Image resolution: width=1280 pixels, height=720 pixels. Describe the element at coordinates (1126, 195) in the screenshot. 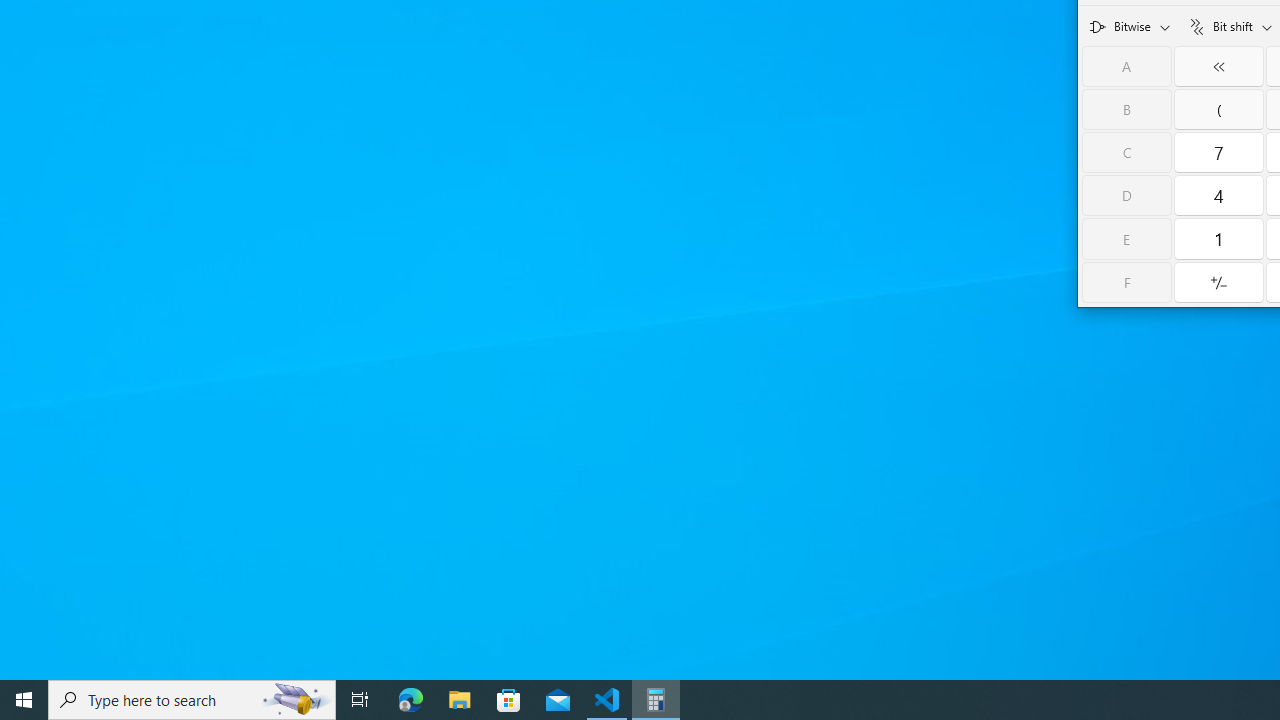

I see `D` at that location.